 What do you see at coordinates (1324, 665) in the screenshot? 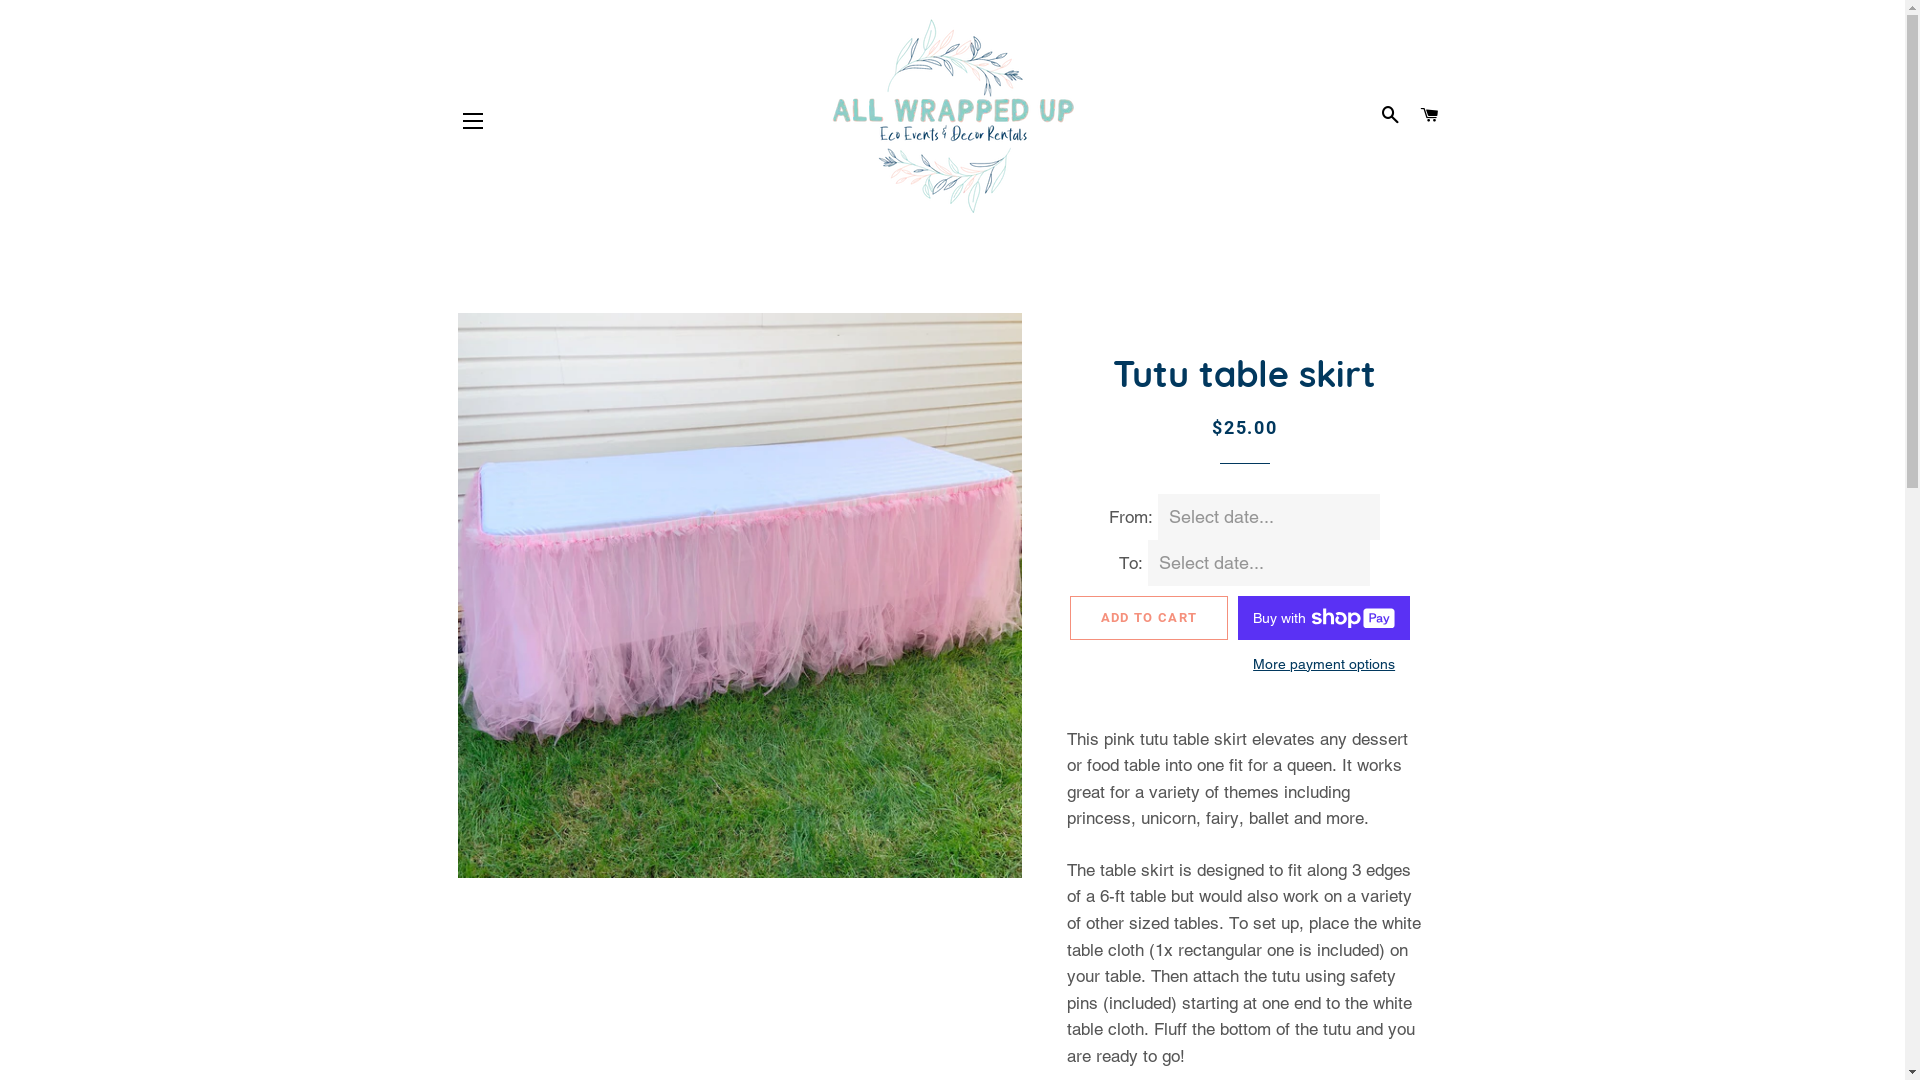
I see `More payment options` at bounding box center [1324, 665].